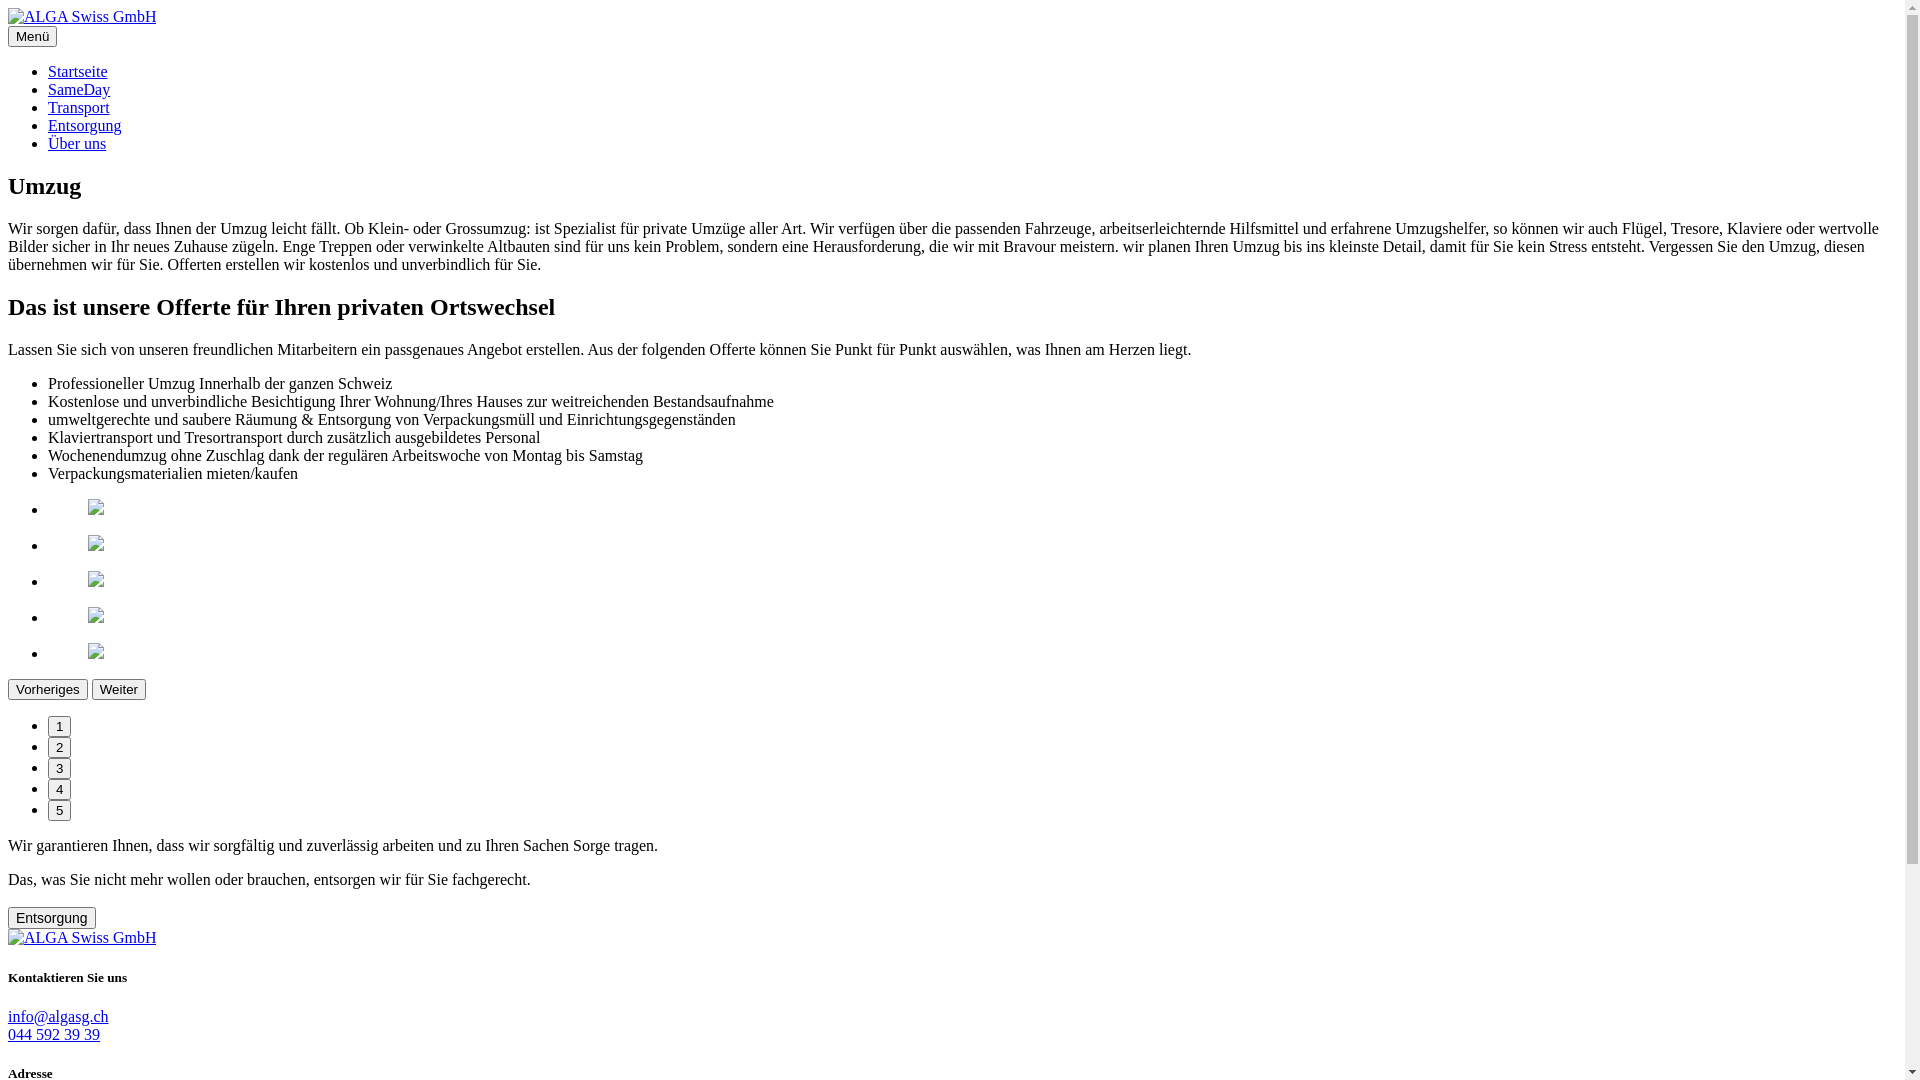 This screenshot has width=1920, height=1080. What do you see at coordinates (78, 72) in the screenshot?
I see `Startseite` at bounding box center [78, 72].